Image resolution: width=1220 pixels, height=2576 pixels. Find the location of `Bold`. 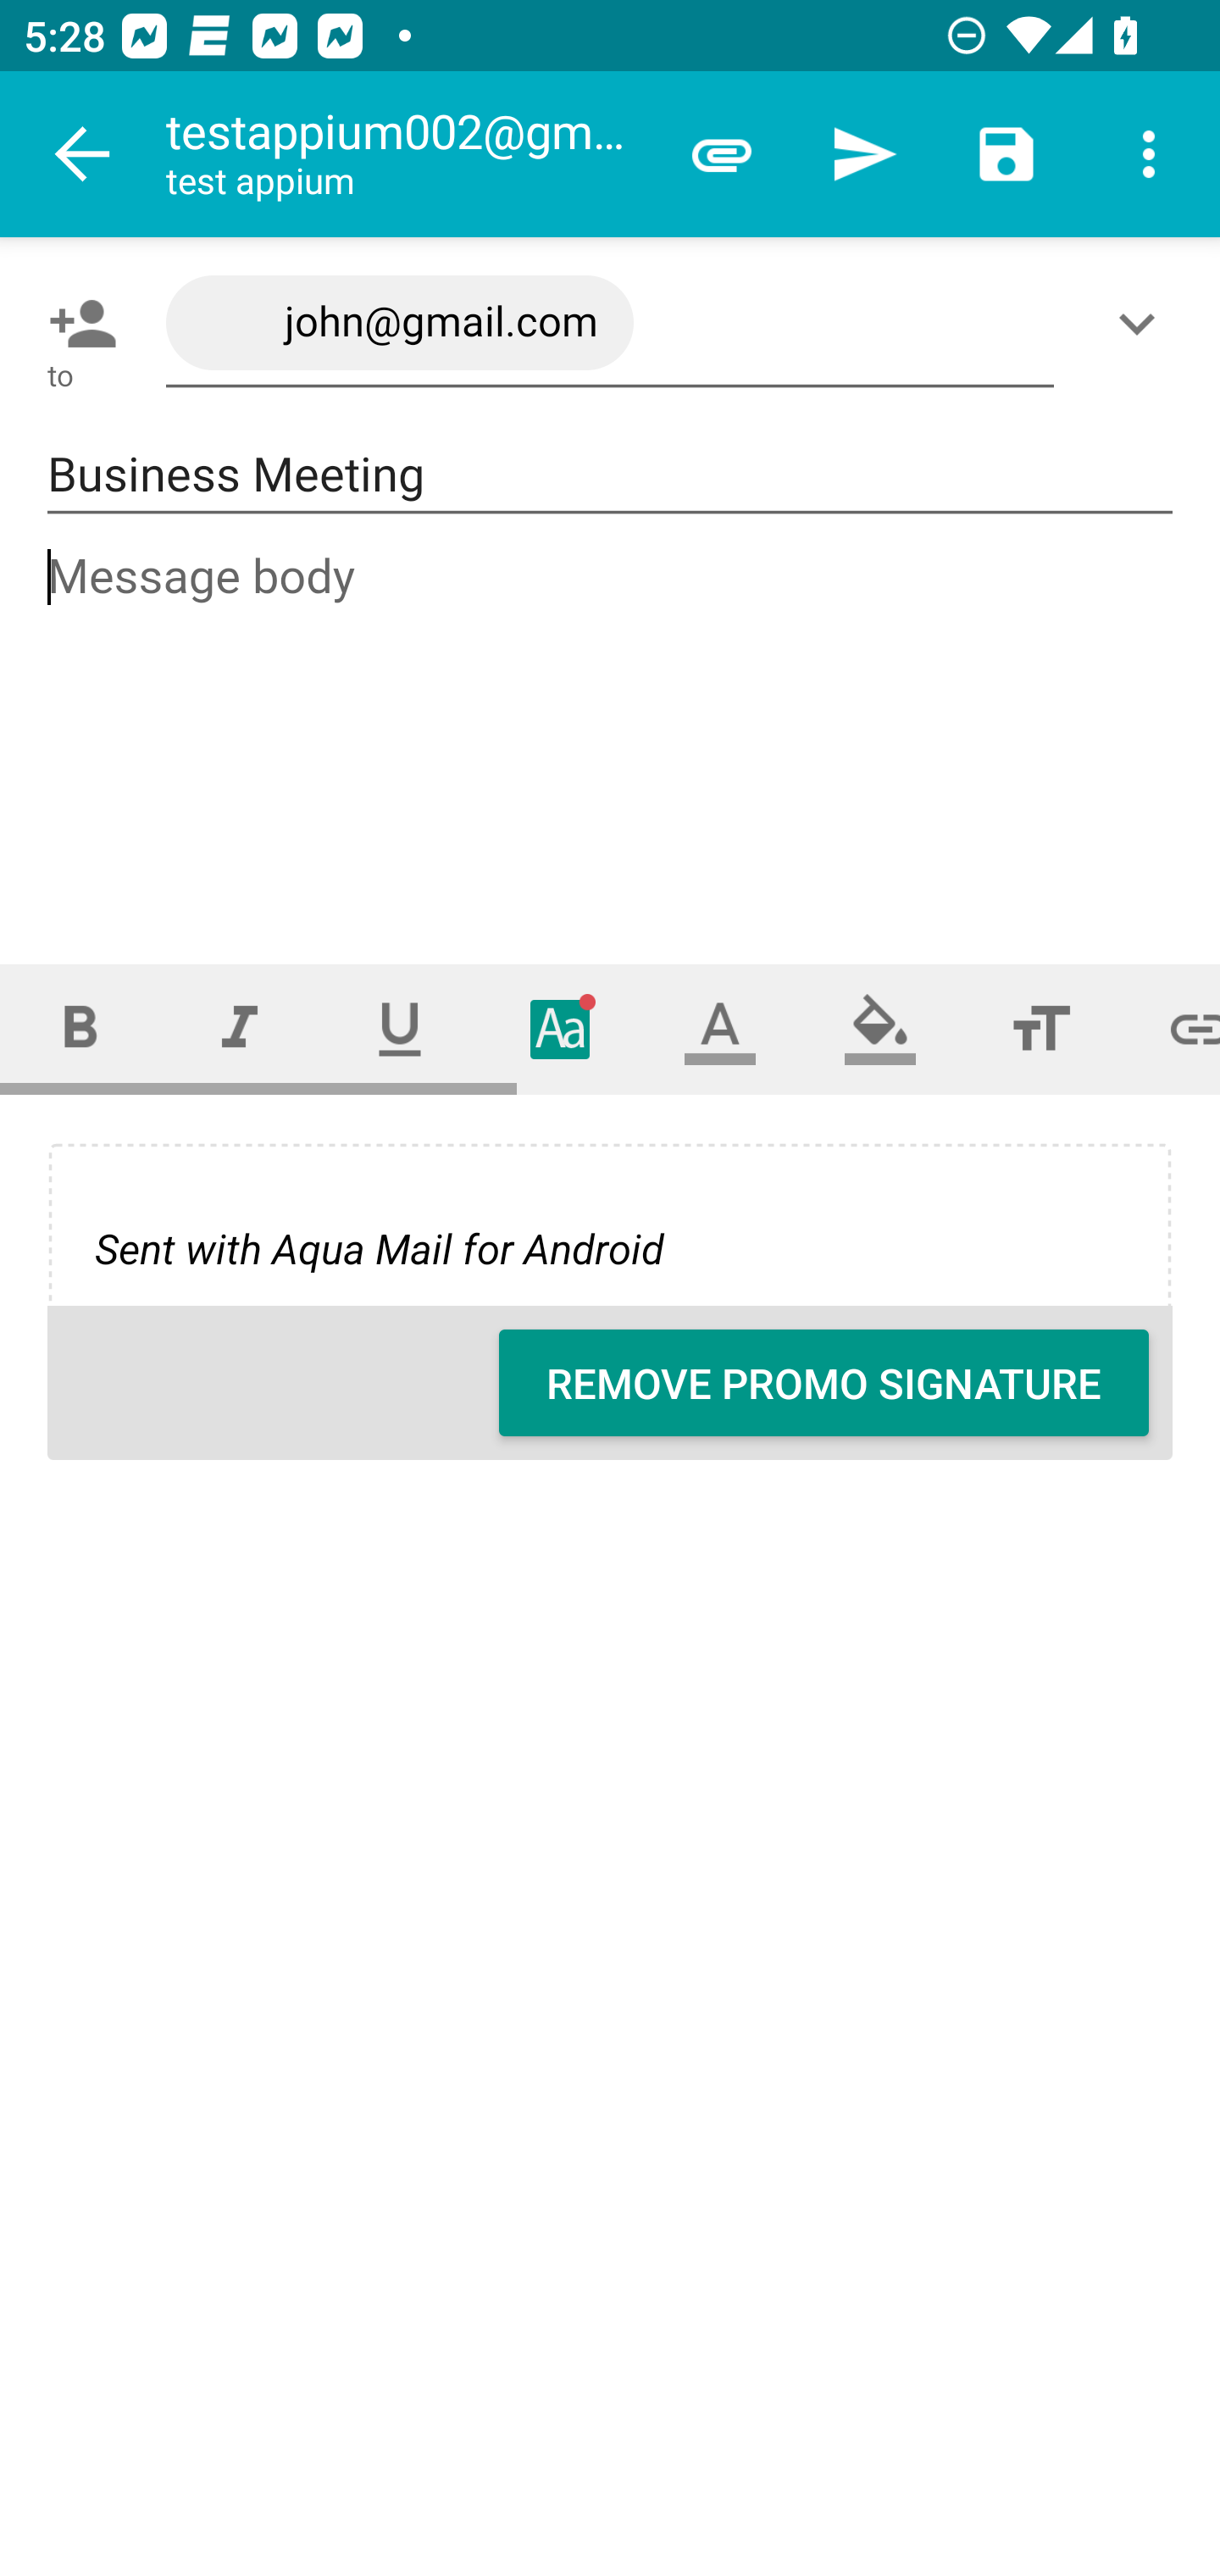

Bold is located at coordinates (80, 1029).